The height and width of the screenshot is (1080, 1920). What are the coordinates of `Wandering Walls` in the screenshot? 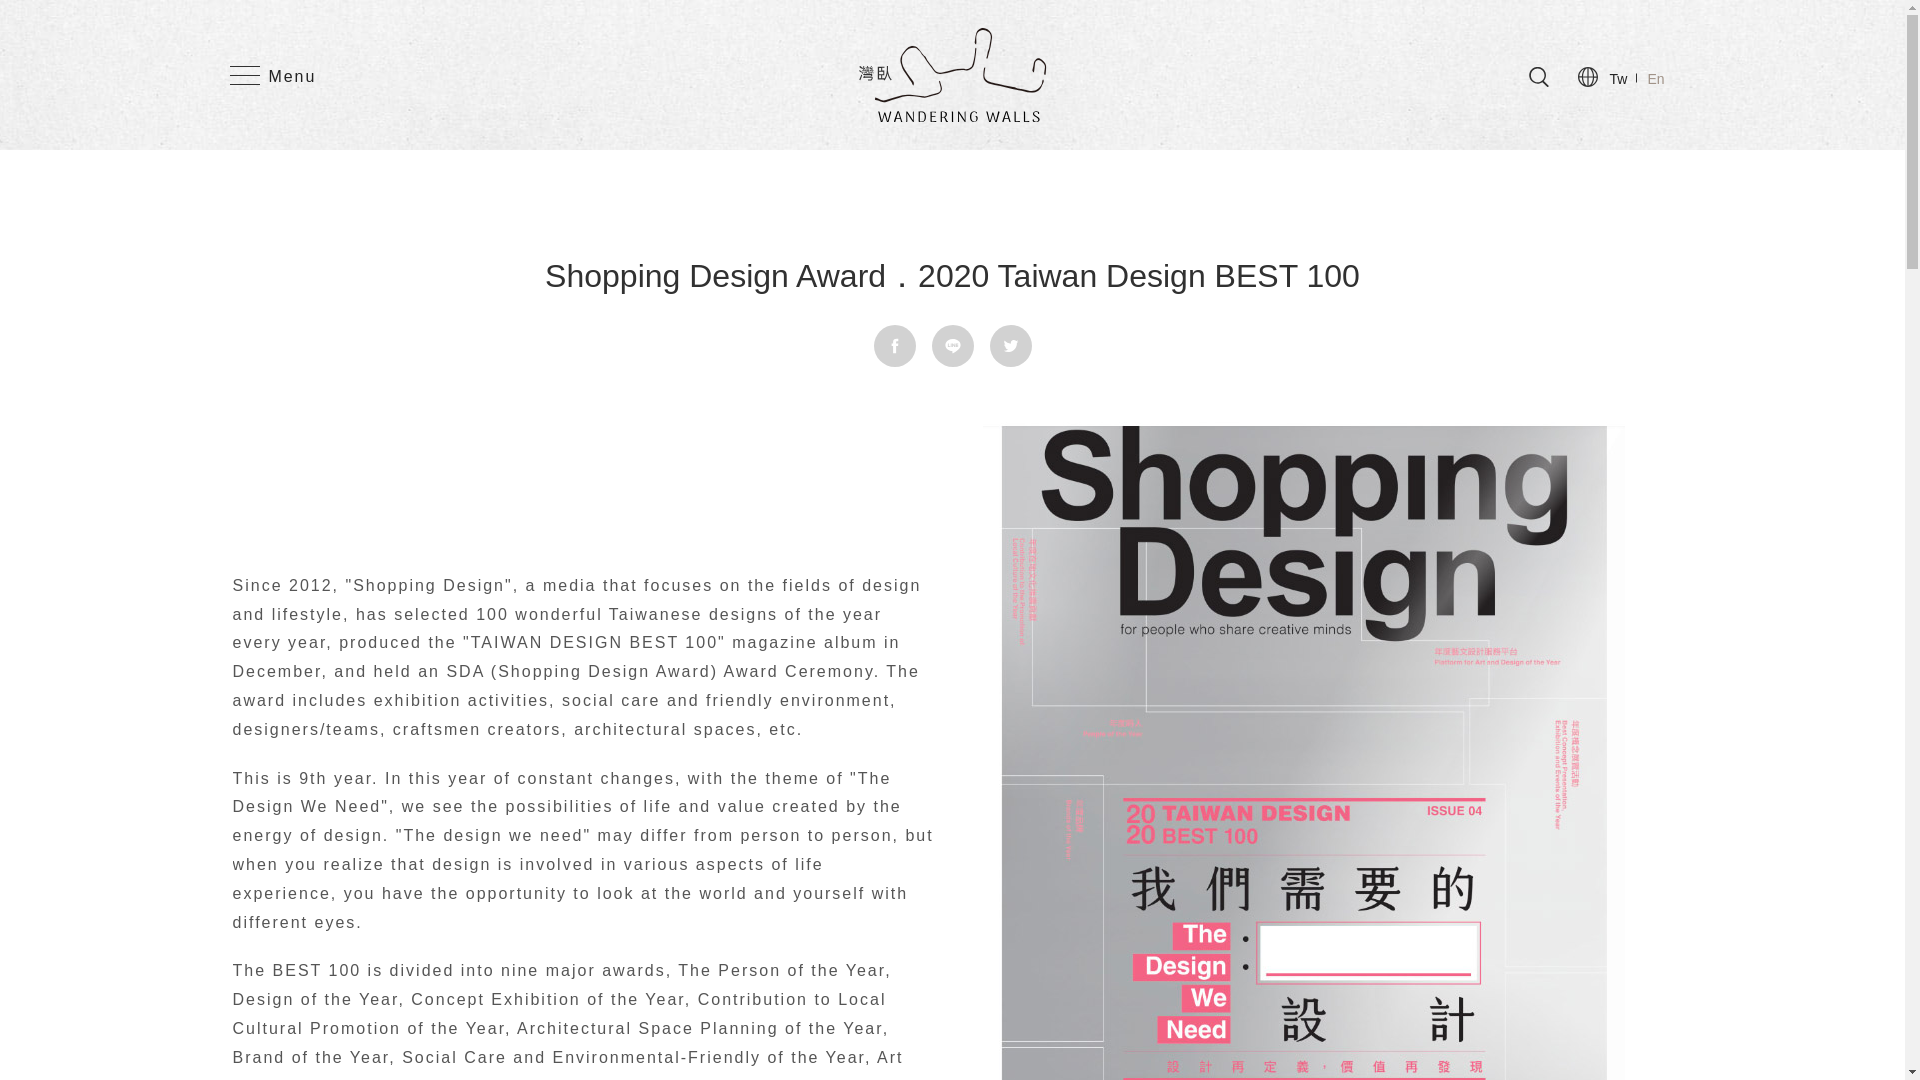 It's located at (952, 74).